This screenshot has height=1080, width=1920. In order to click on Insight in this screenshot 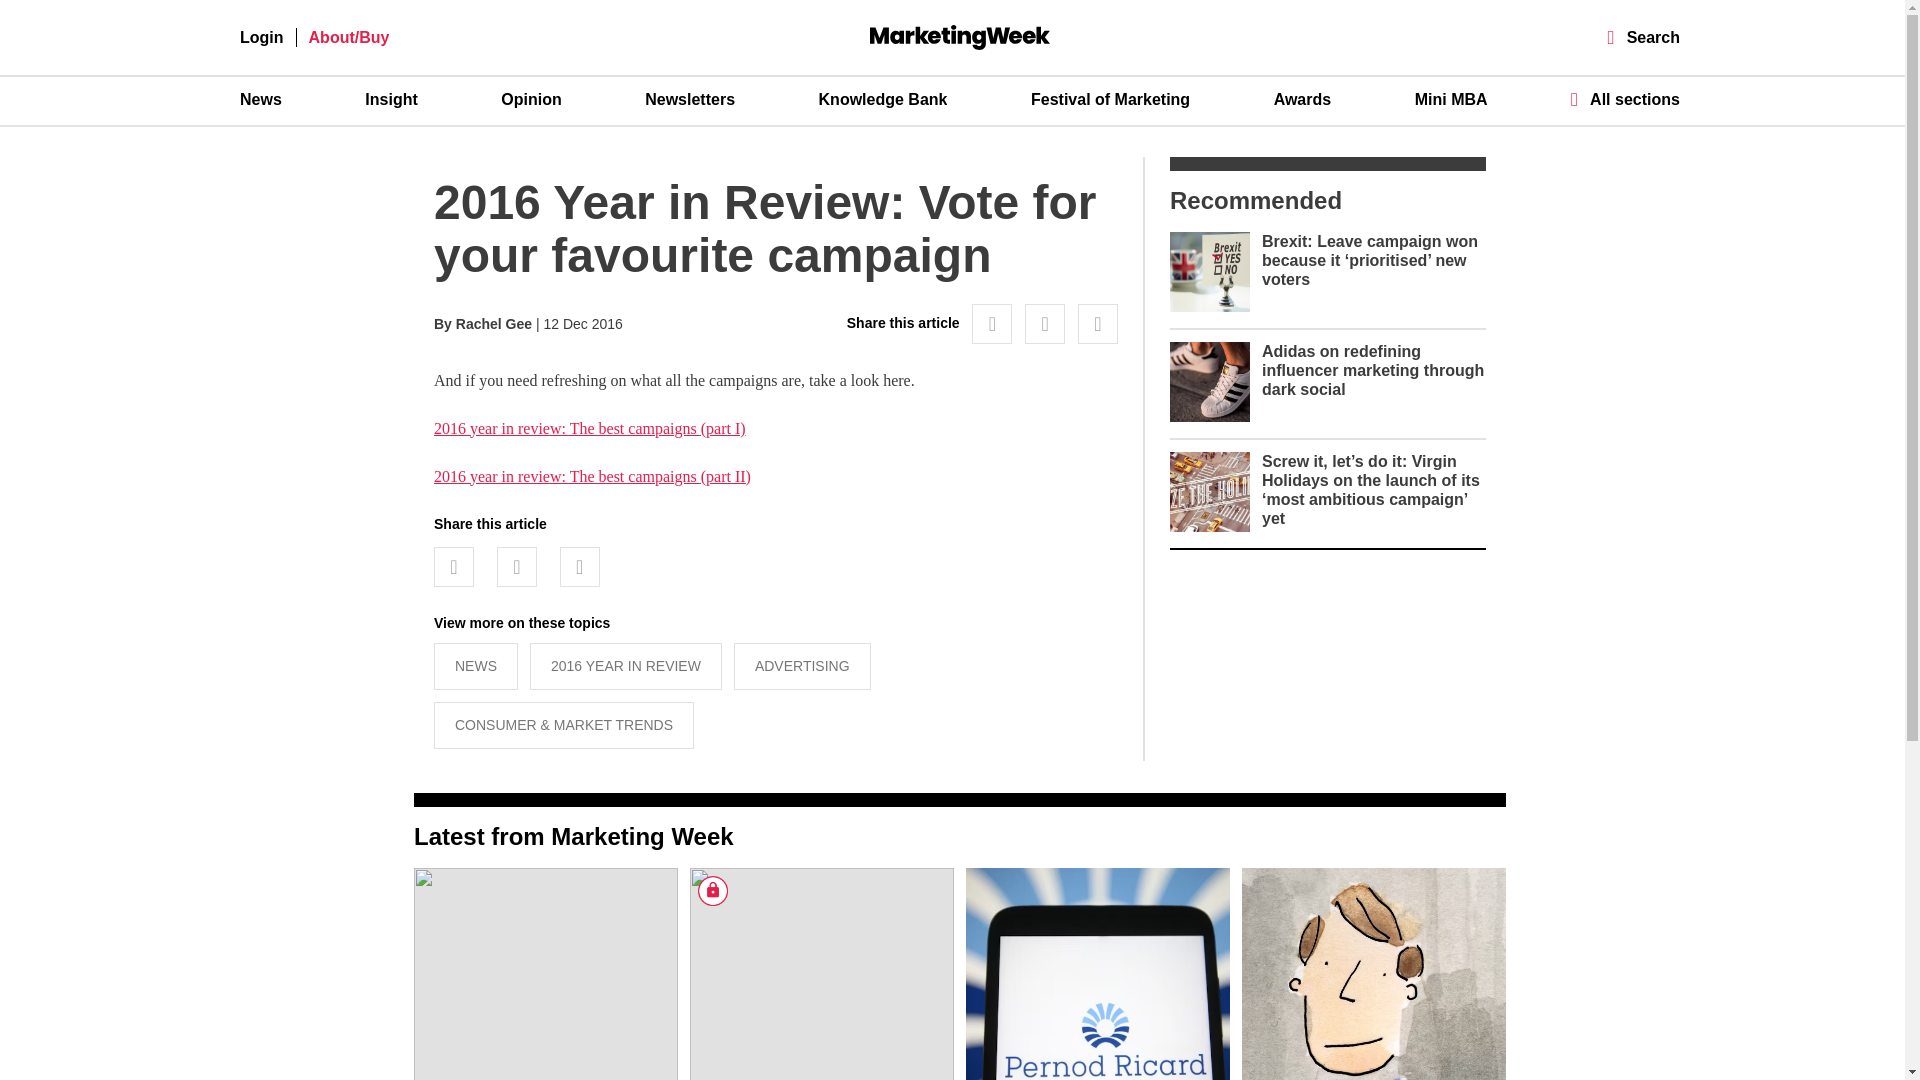, I will do `click(390, 100)`.